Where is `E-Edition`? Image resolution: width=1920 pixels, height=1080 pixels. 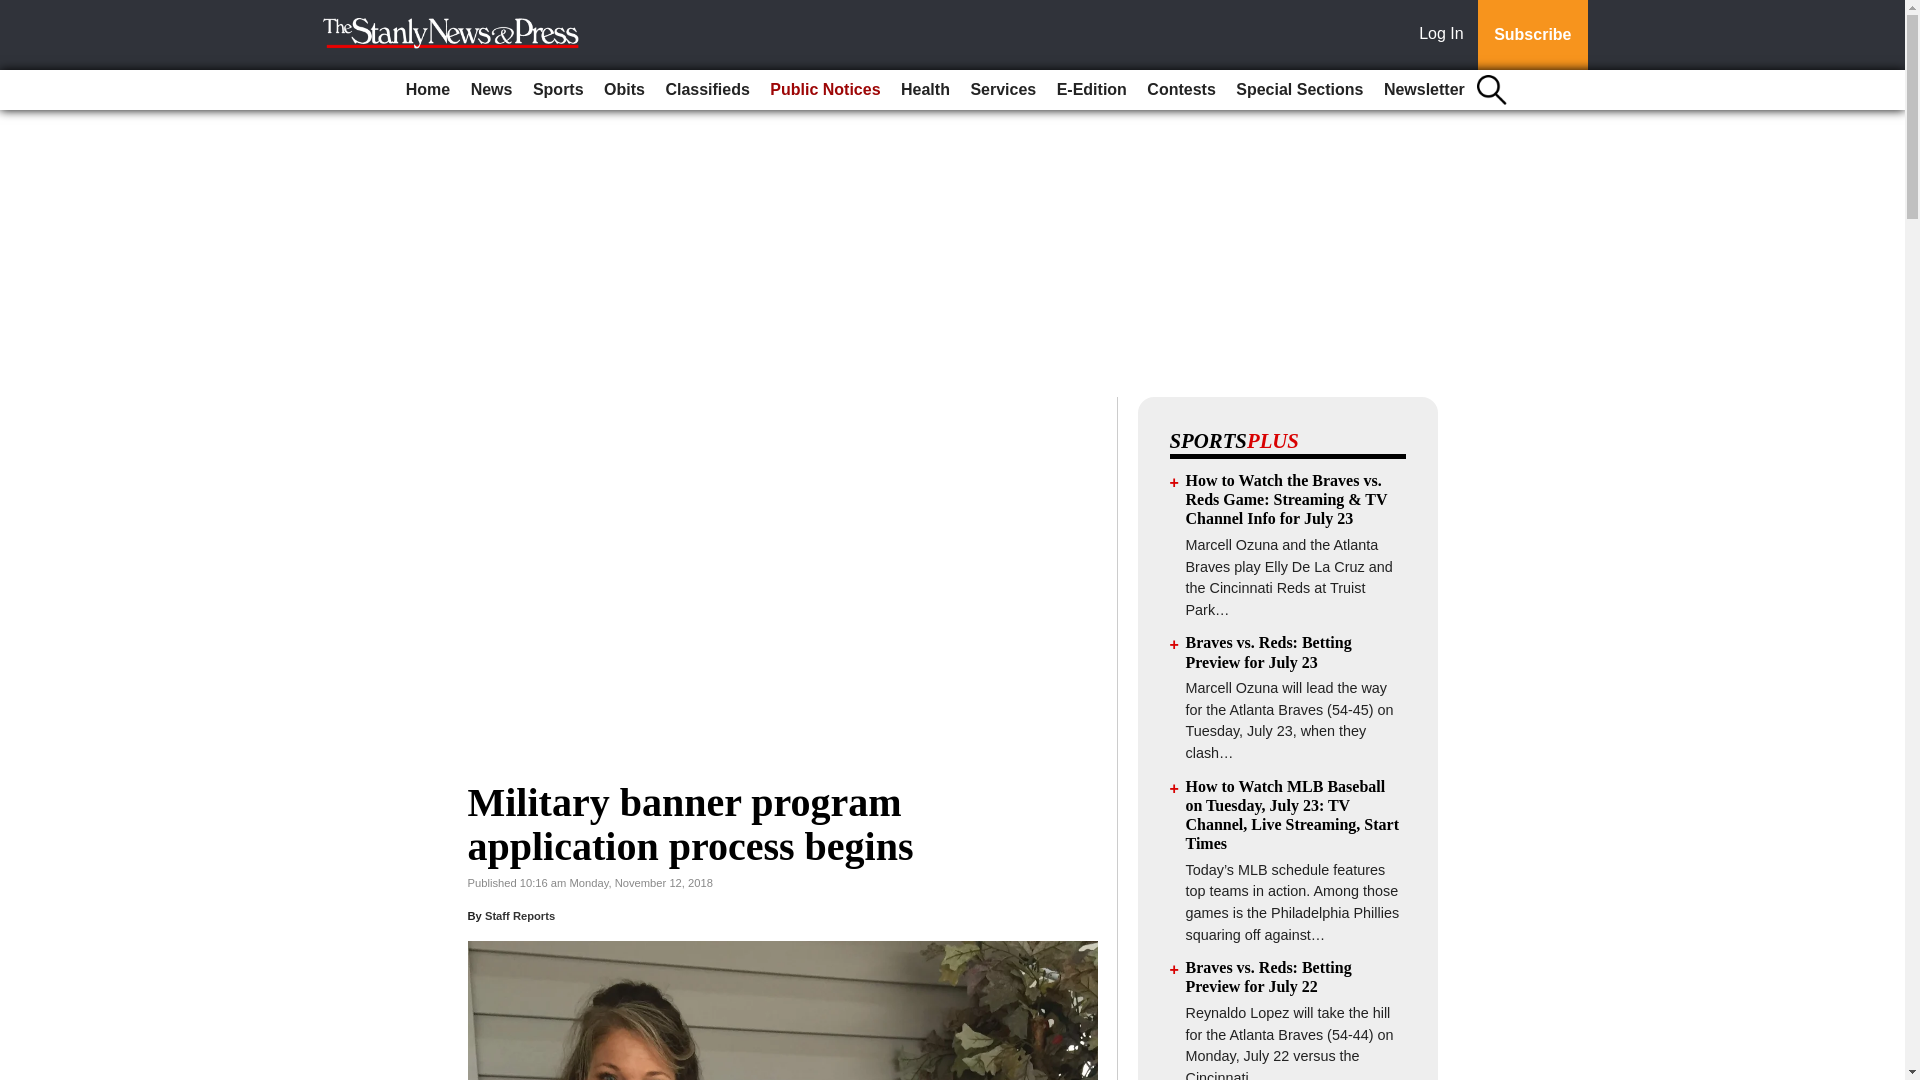 E-Edition is located at coordinates (1091, 90).